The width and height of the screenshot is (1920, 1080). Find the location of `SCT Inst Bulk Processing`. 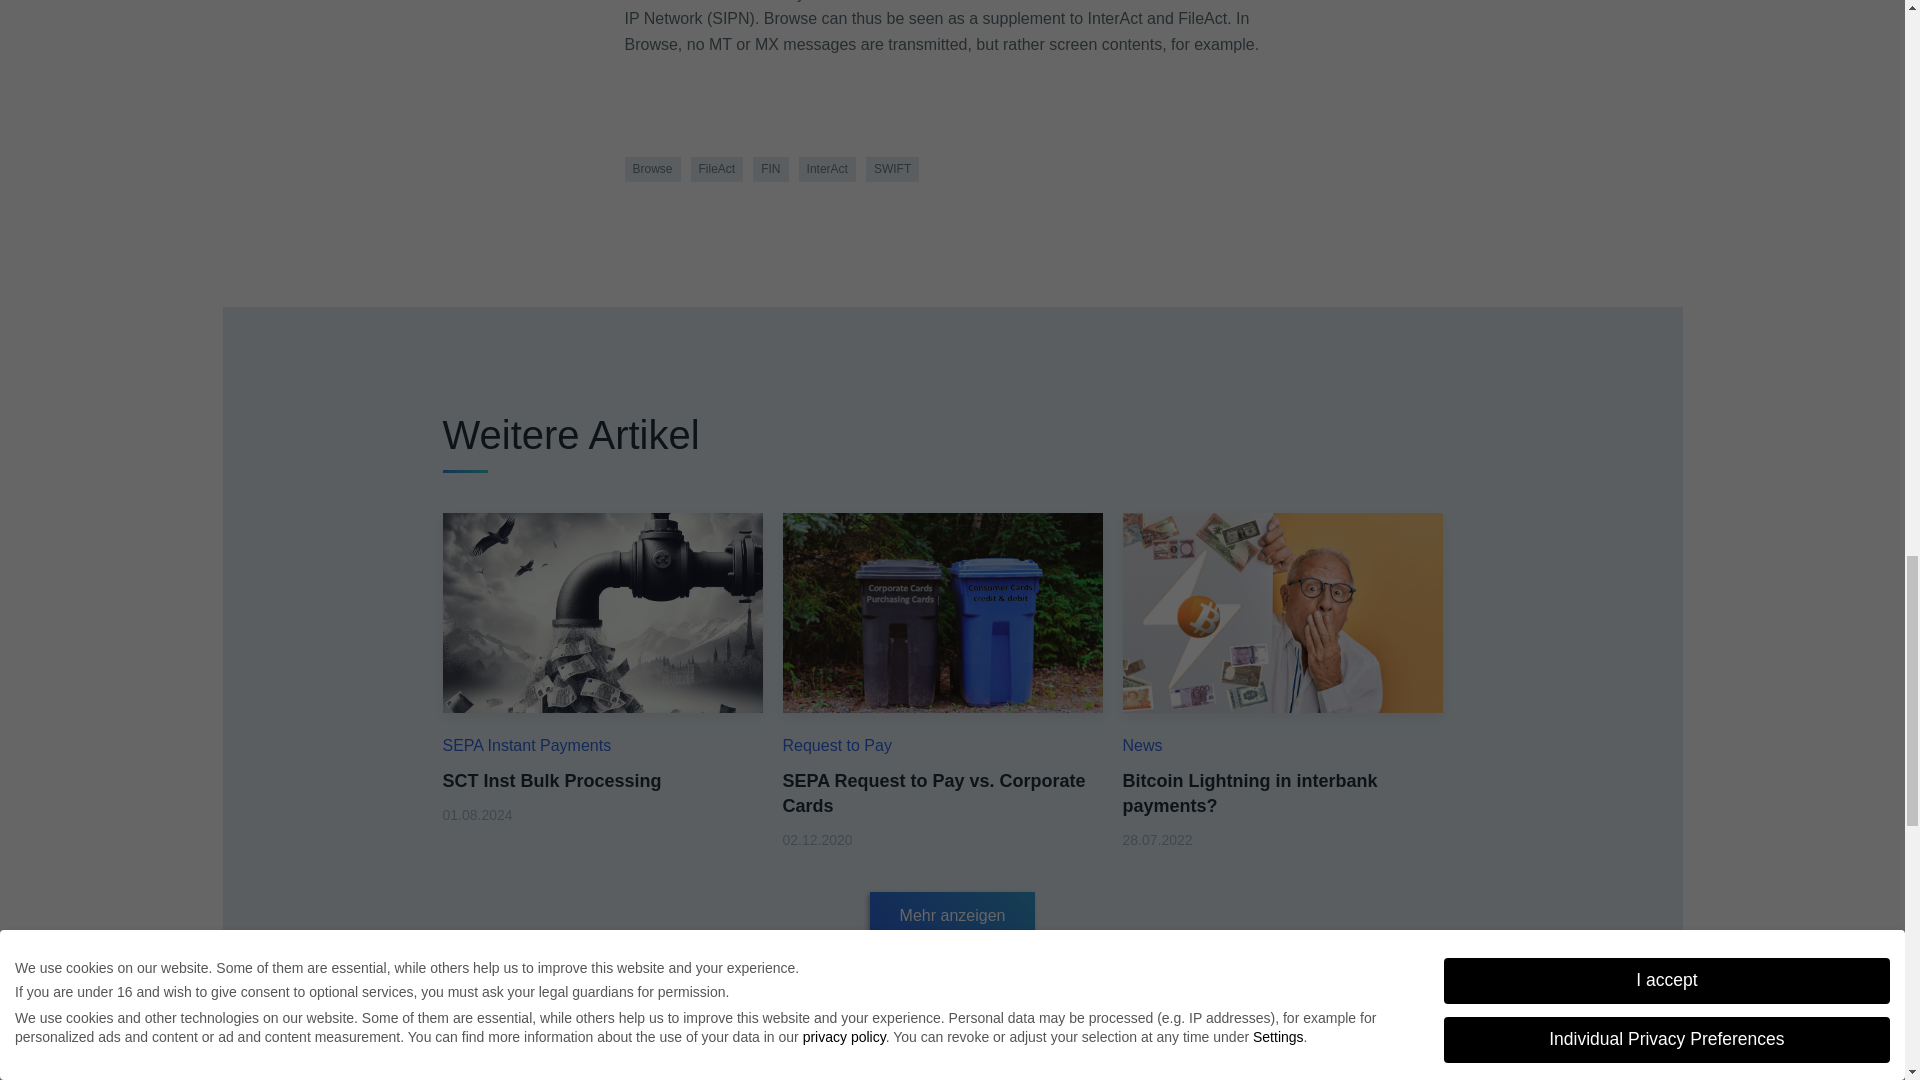

SCT Inst Bulk Processing is located at coordinates (550, 780).